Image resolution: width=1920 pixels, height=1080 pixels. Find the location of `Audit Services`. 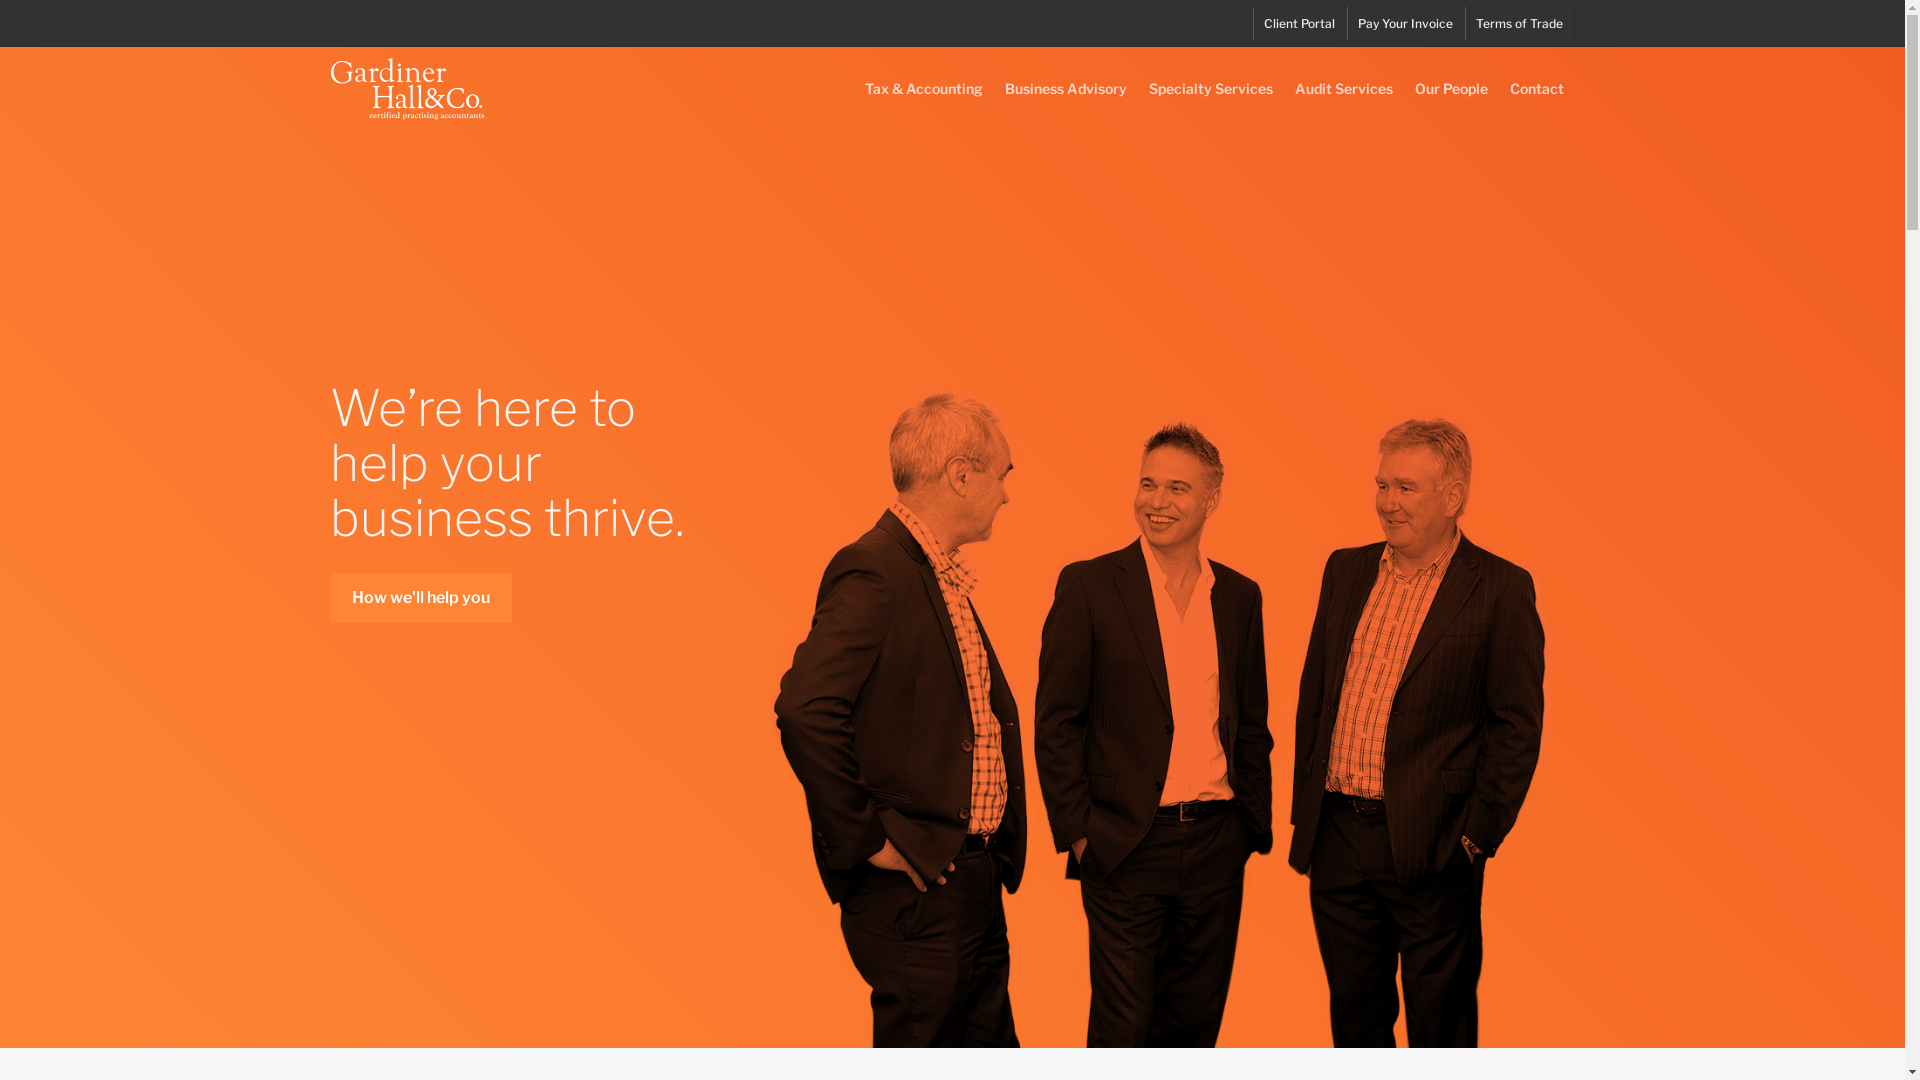

Audit Services is located at coordinates (1344, 103).